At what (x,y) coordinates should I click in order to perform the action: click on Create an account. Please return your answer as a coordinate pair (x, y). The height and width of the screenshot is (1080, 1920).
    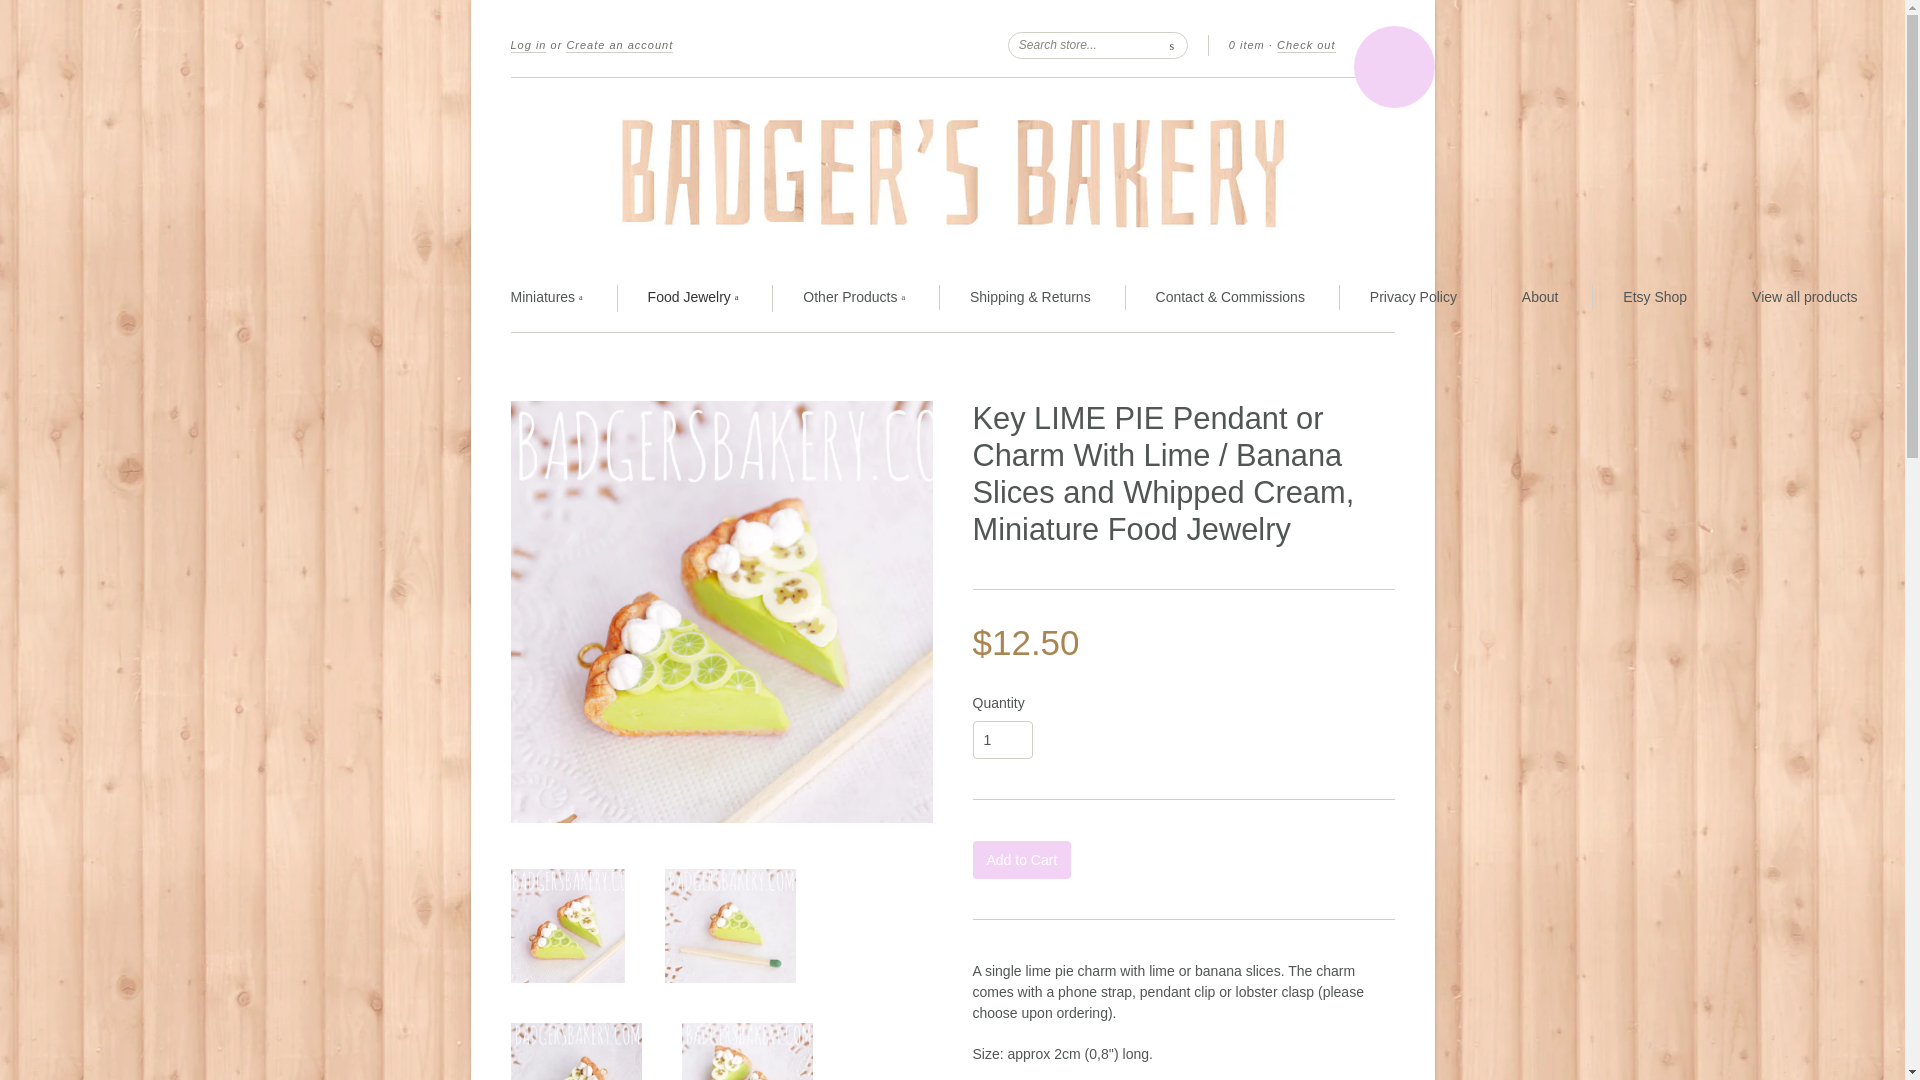
    Looking at the image, I should click on (620, 45).